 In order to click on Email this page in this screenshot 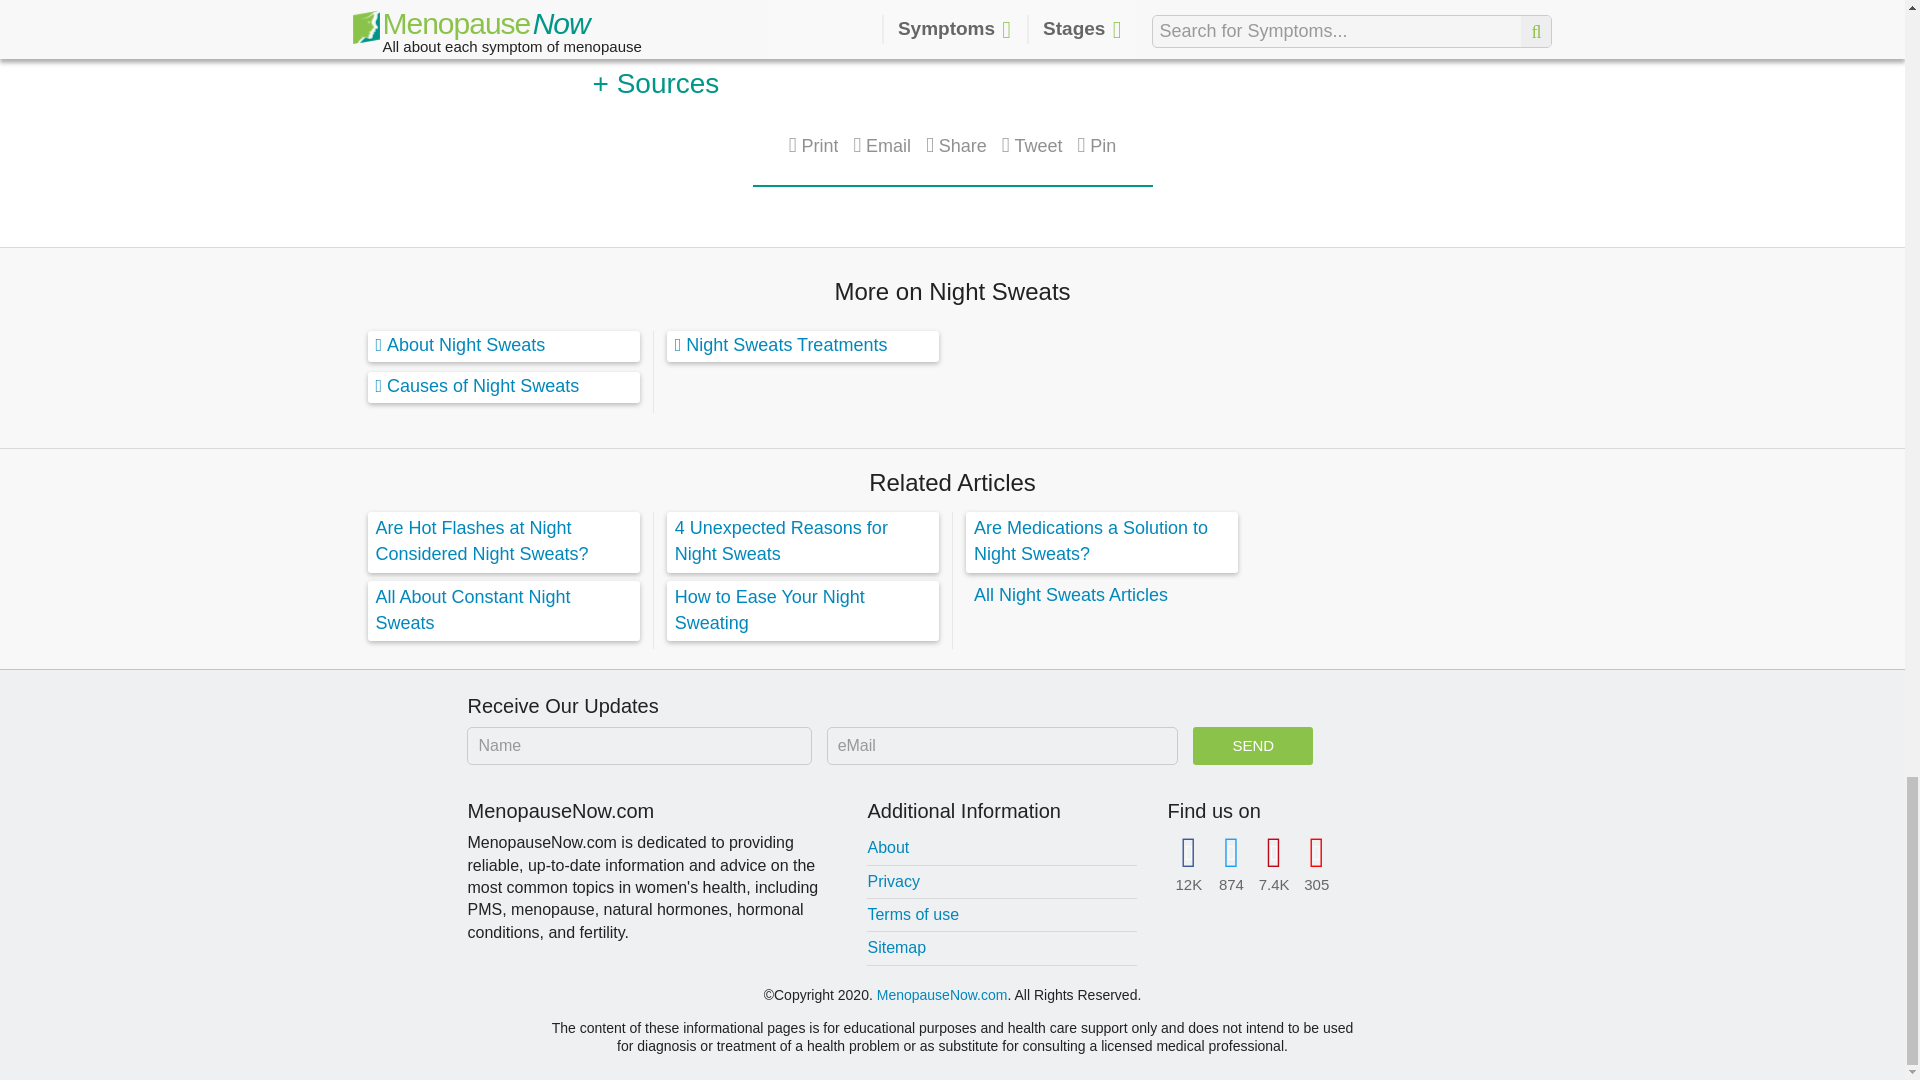, I will do `click(881, 145)`.